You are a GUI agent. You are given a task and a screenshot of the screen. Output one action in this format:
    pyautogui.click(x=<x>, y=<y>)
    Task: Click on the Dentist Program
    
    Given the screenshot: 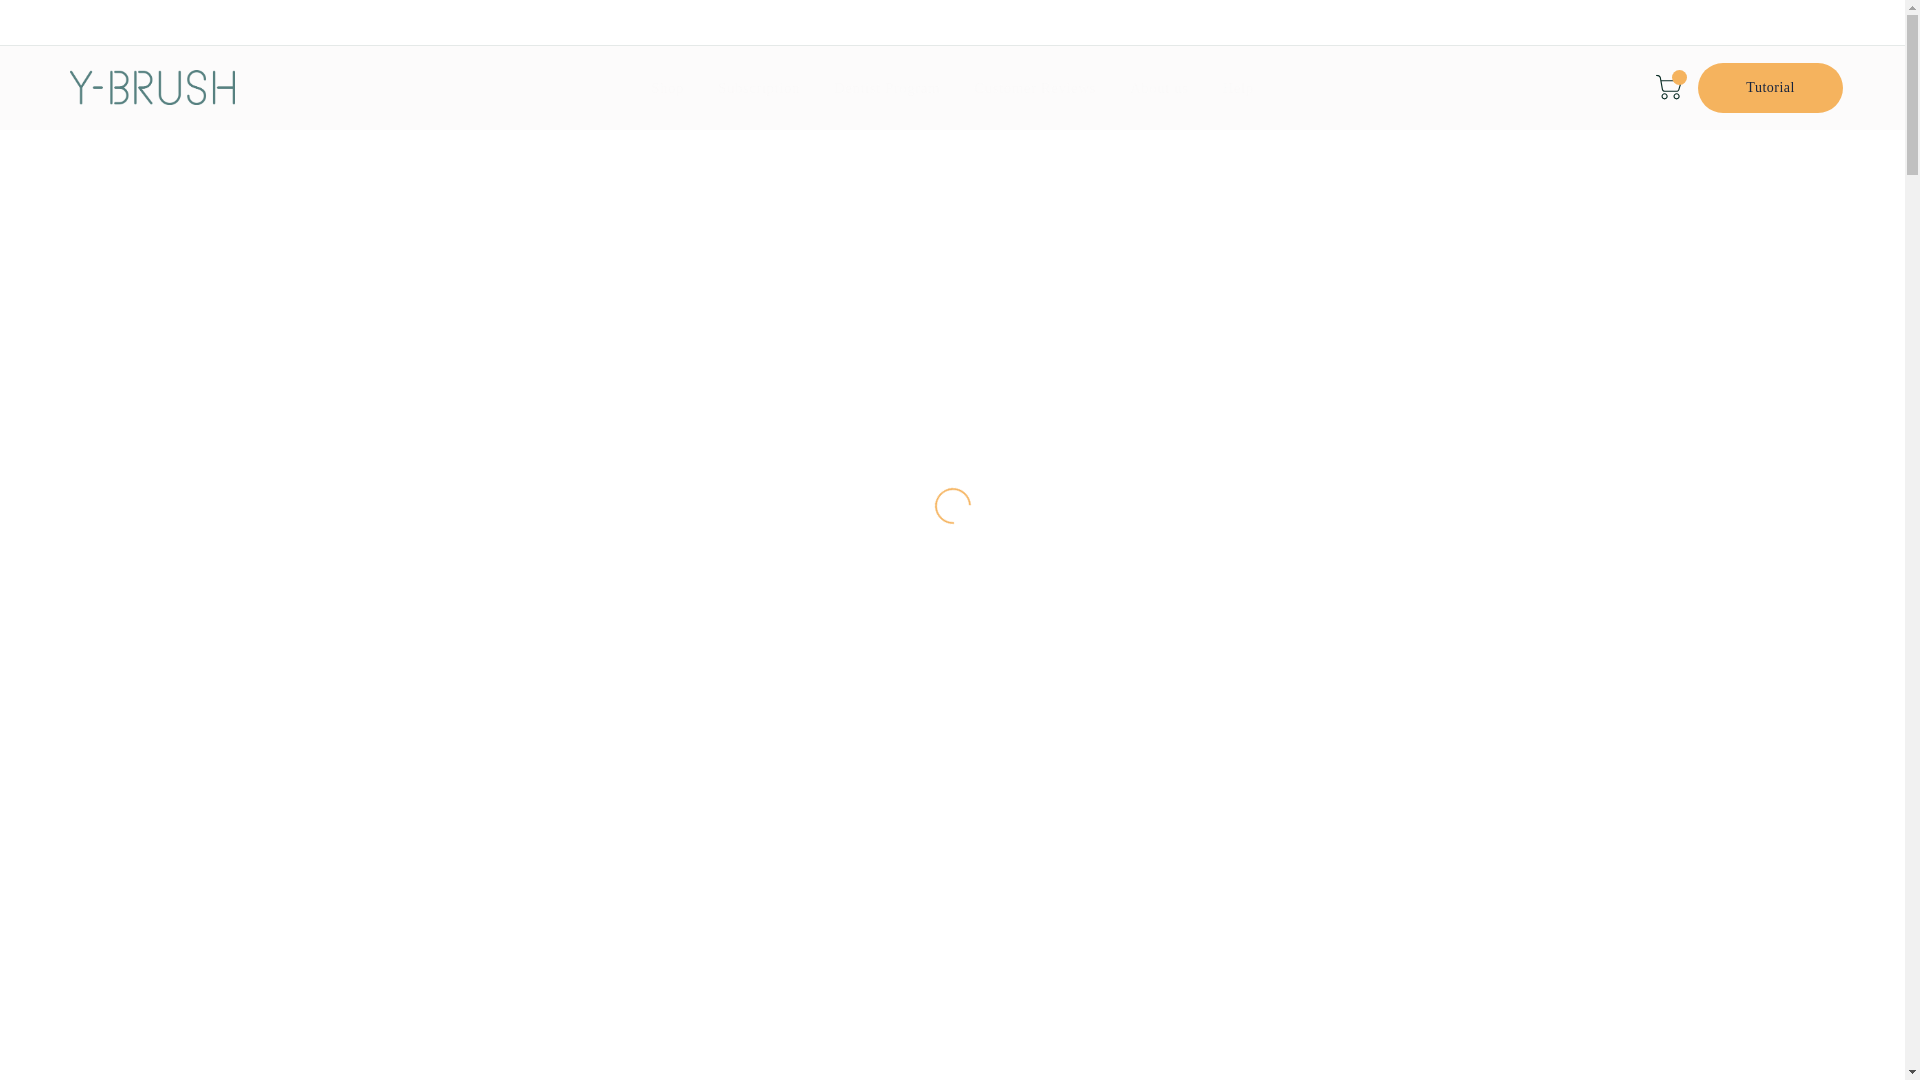 What is the action you would take?
    pyautogui.click(x=886, y=88)
    